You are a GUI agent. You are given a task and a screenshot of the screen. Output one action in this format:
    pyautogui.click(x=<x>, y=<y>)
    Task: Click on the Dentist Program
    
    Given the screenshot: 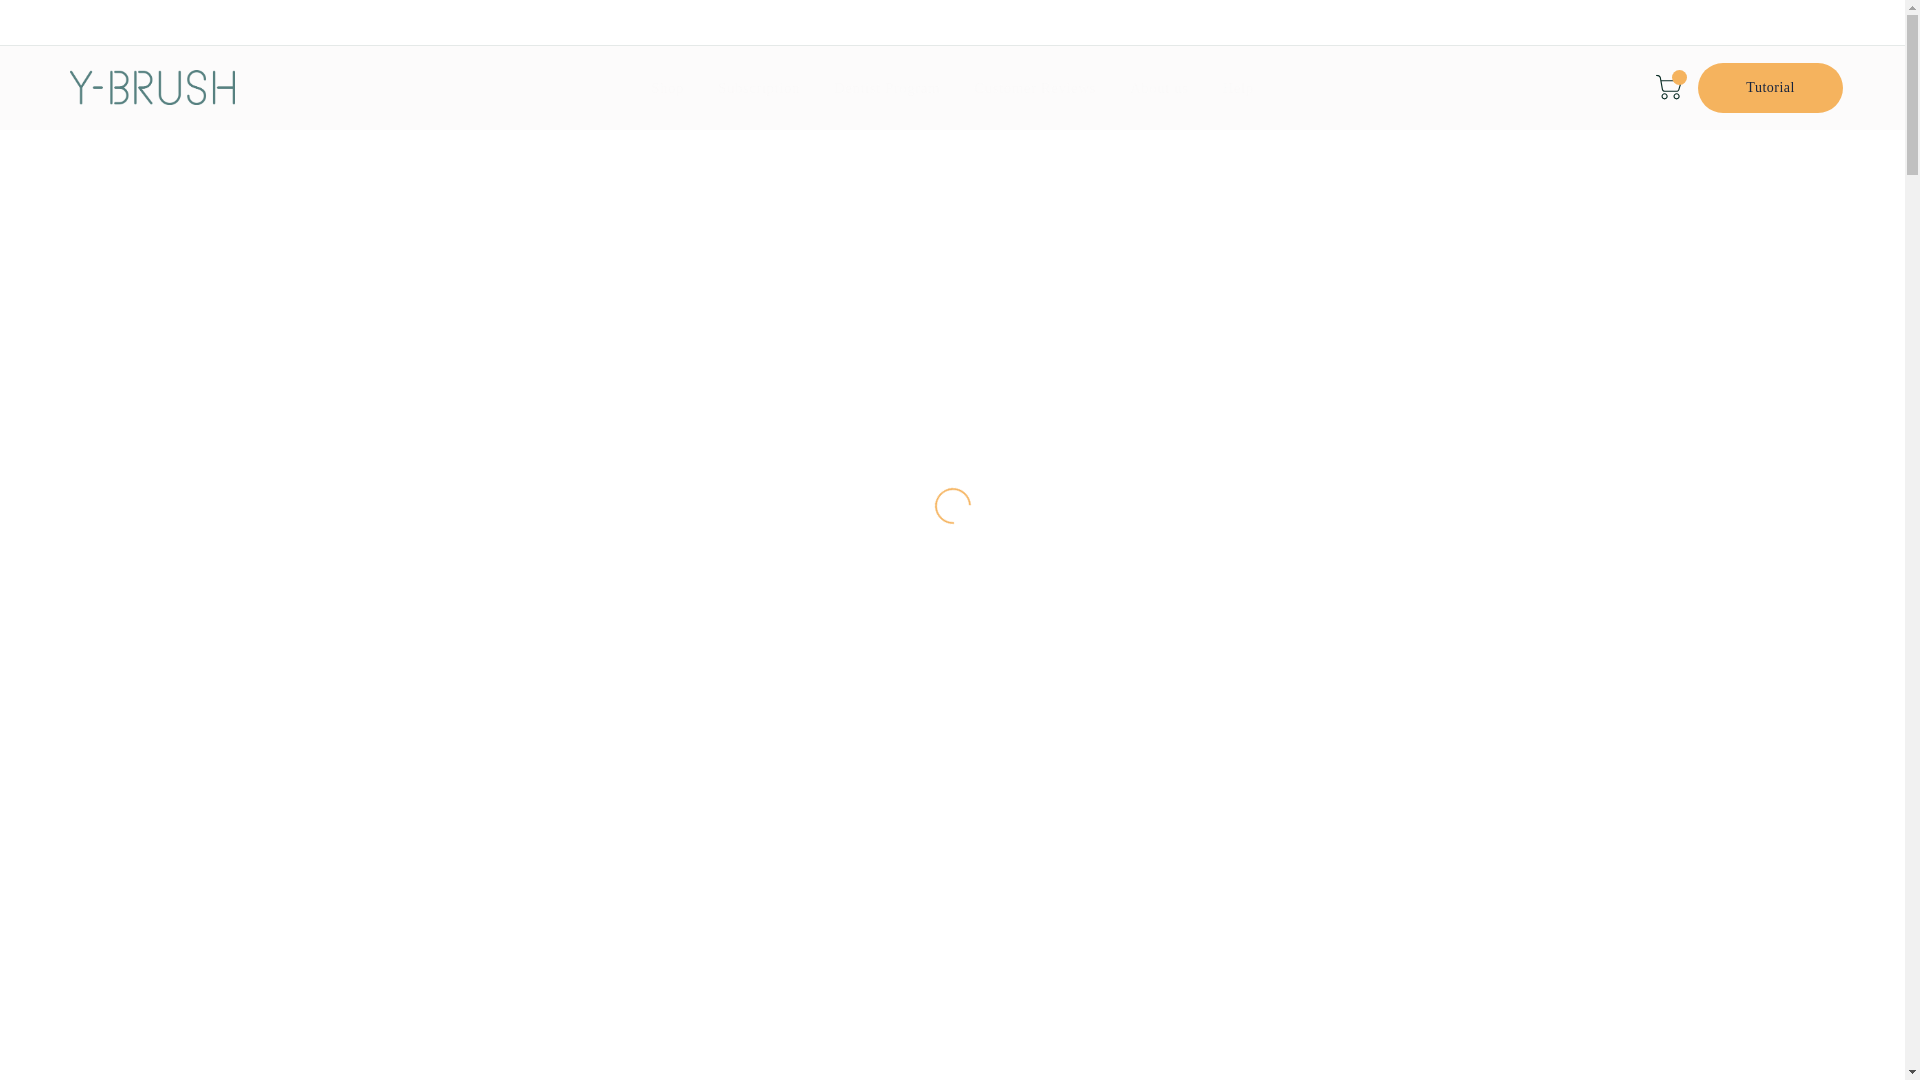 What is the action you would take?
    pyautogui.click(x=886, y=88)
    